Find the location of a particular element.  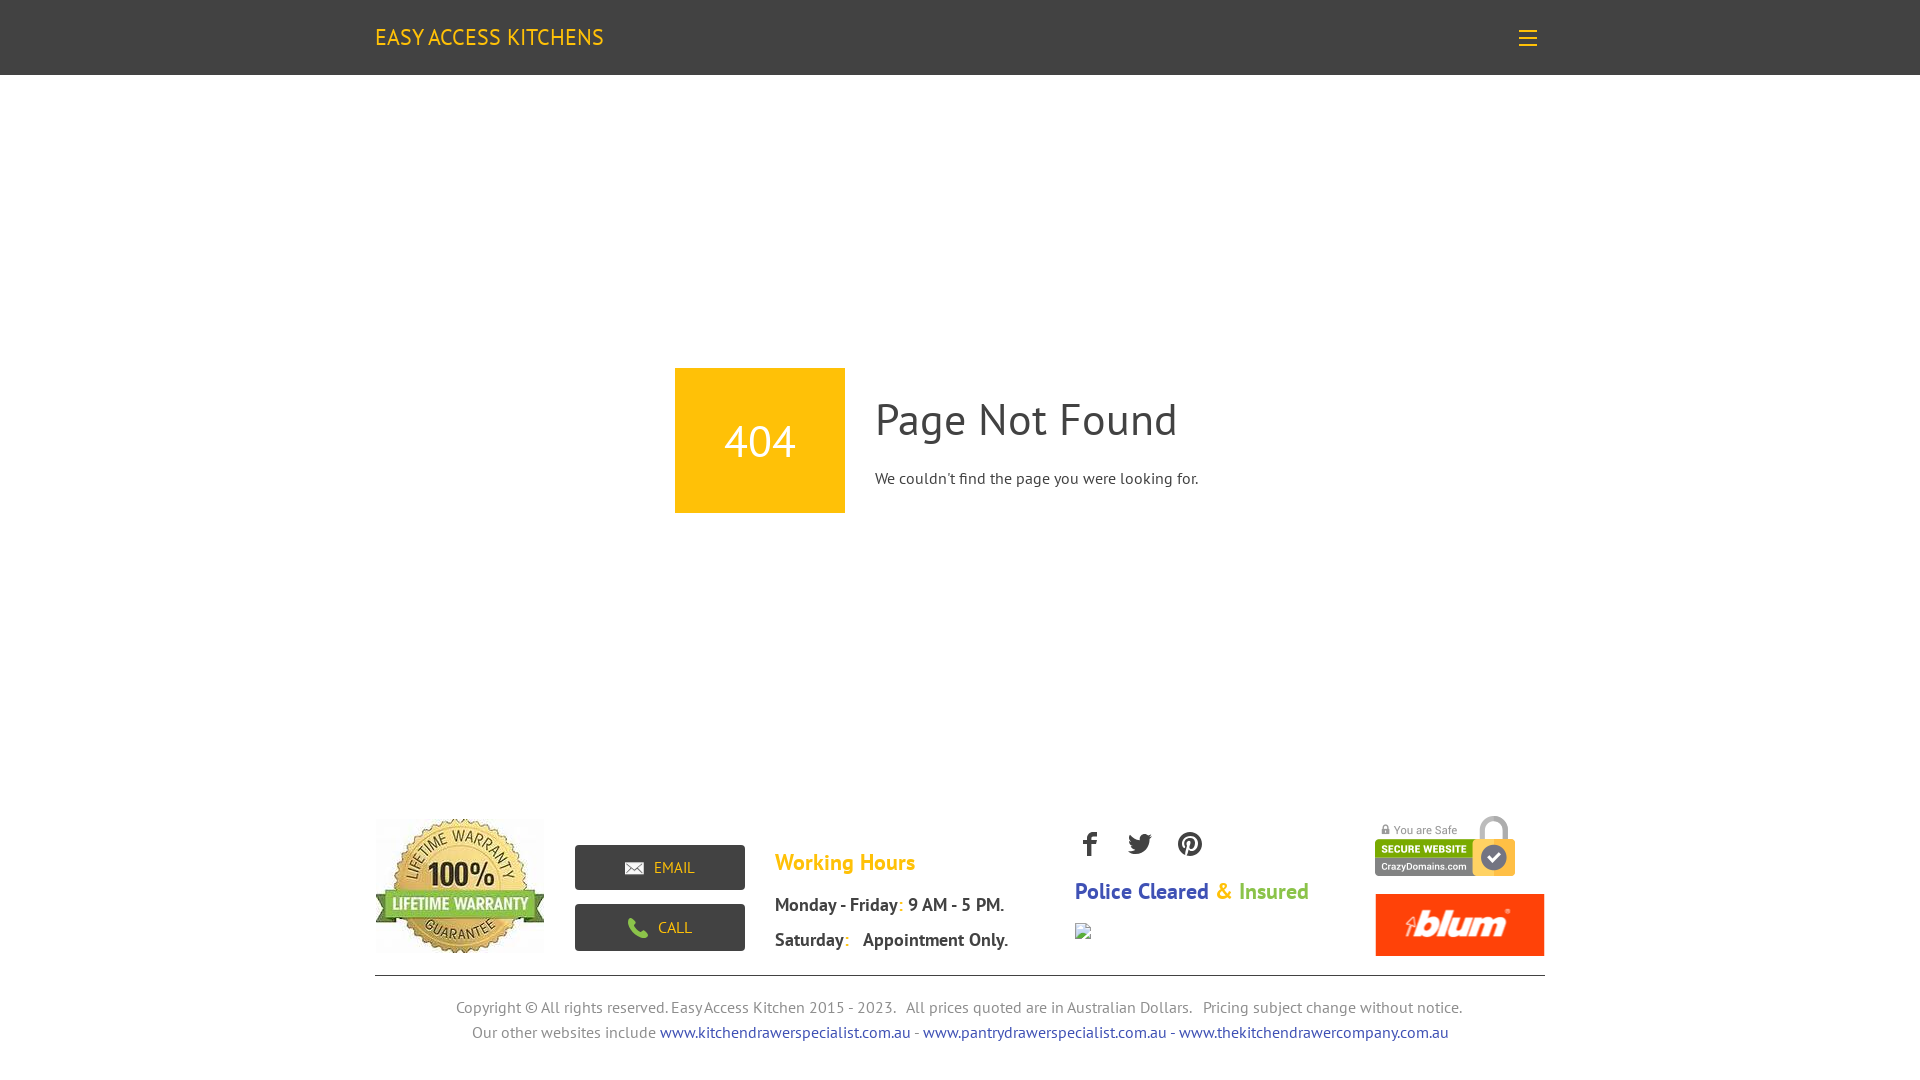

Blum Logo is located at coordinates (1460, 924).